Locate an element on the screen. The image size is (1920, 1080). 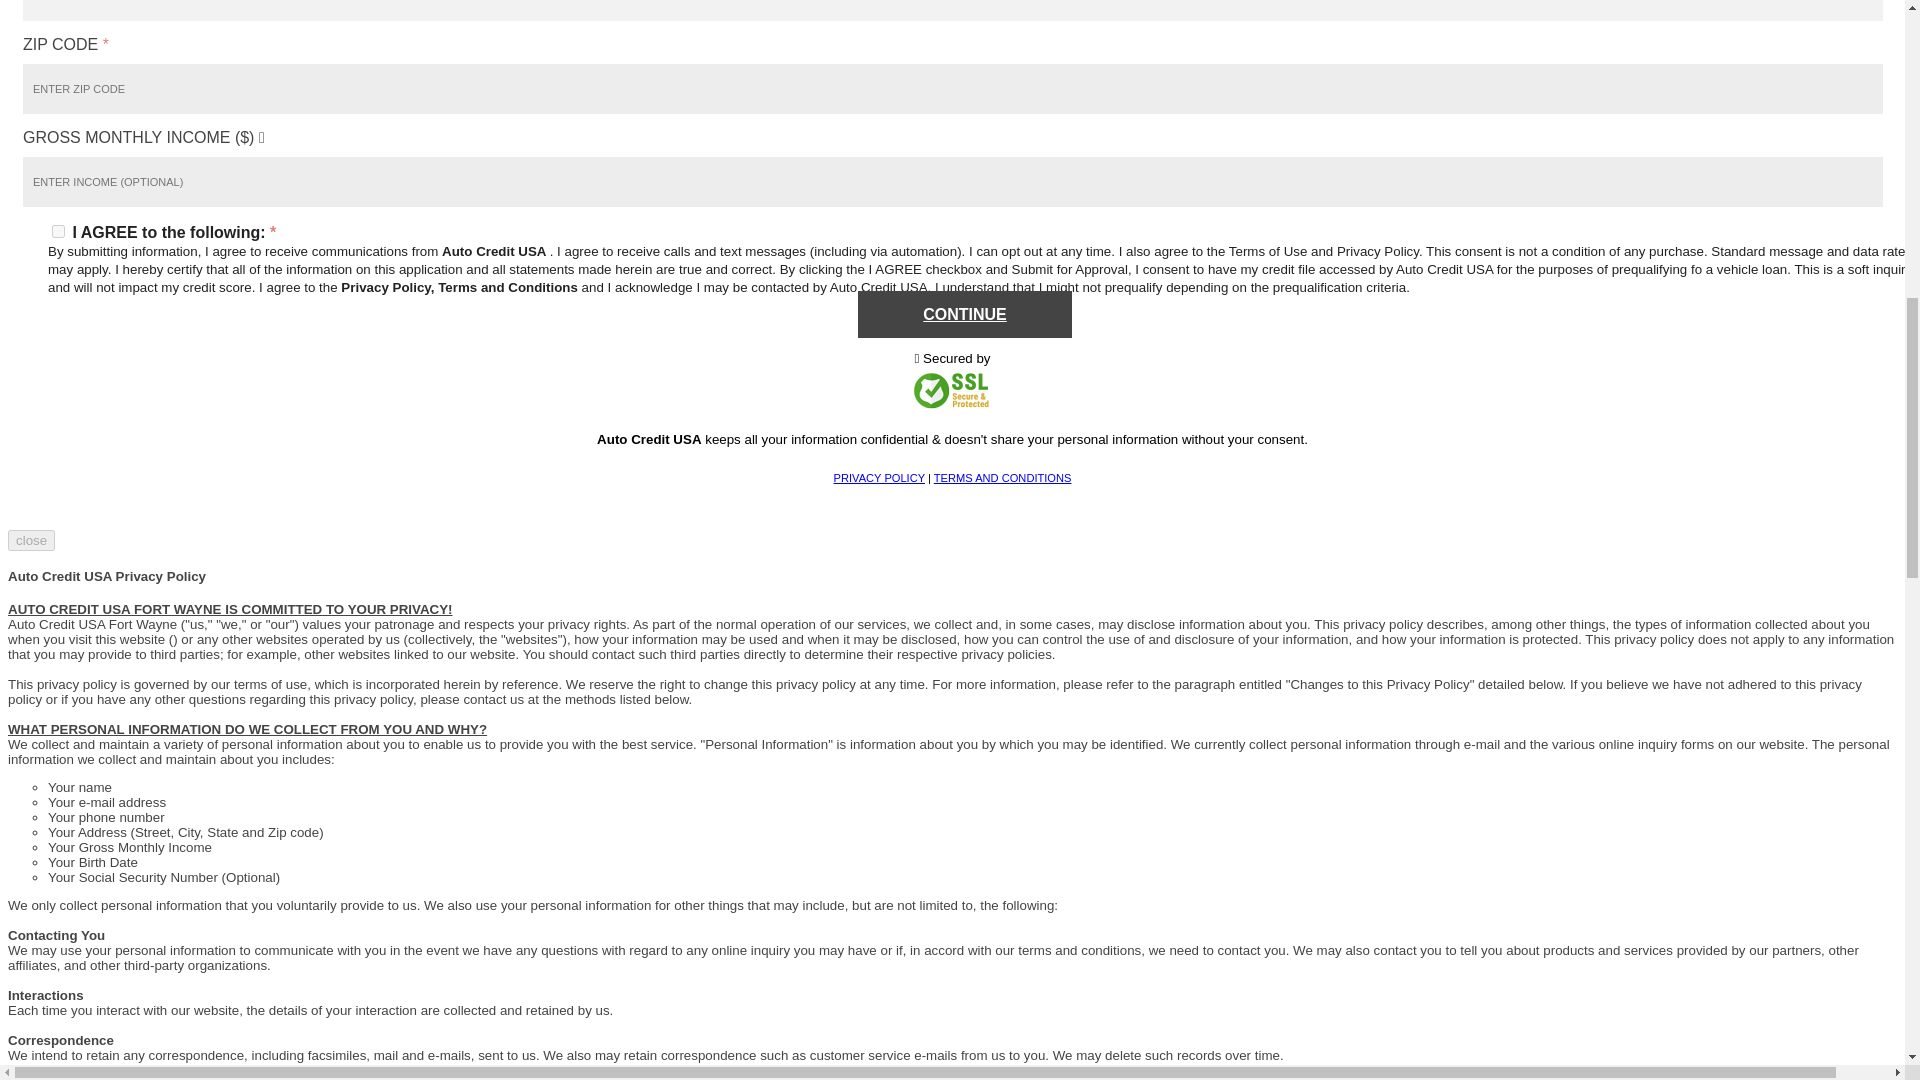
TERMS AND CONDITIONS is located at coordinates (1002, 477).